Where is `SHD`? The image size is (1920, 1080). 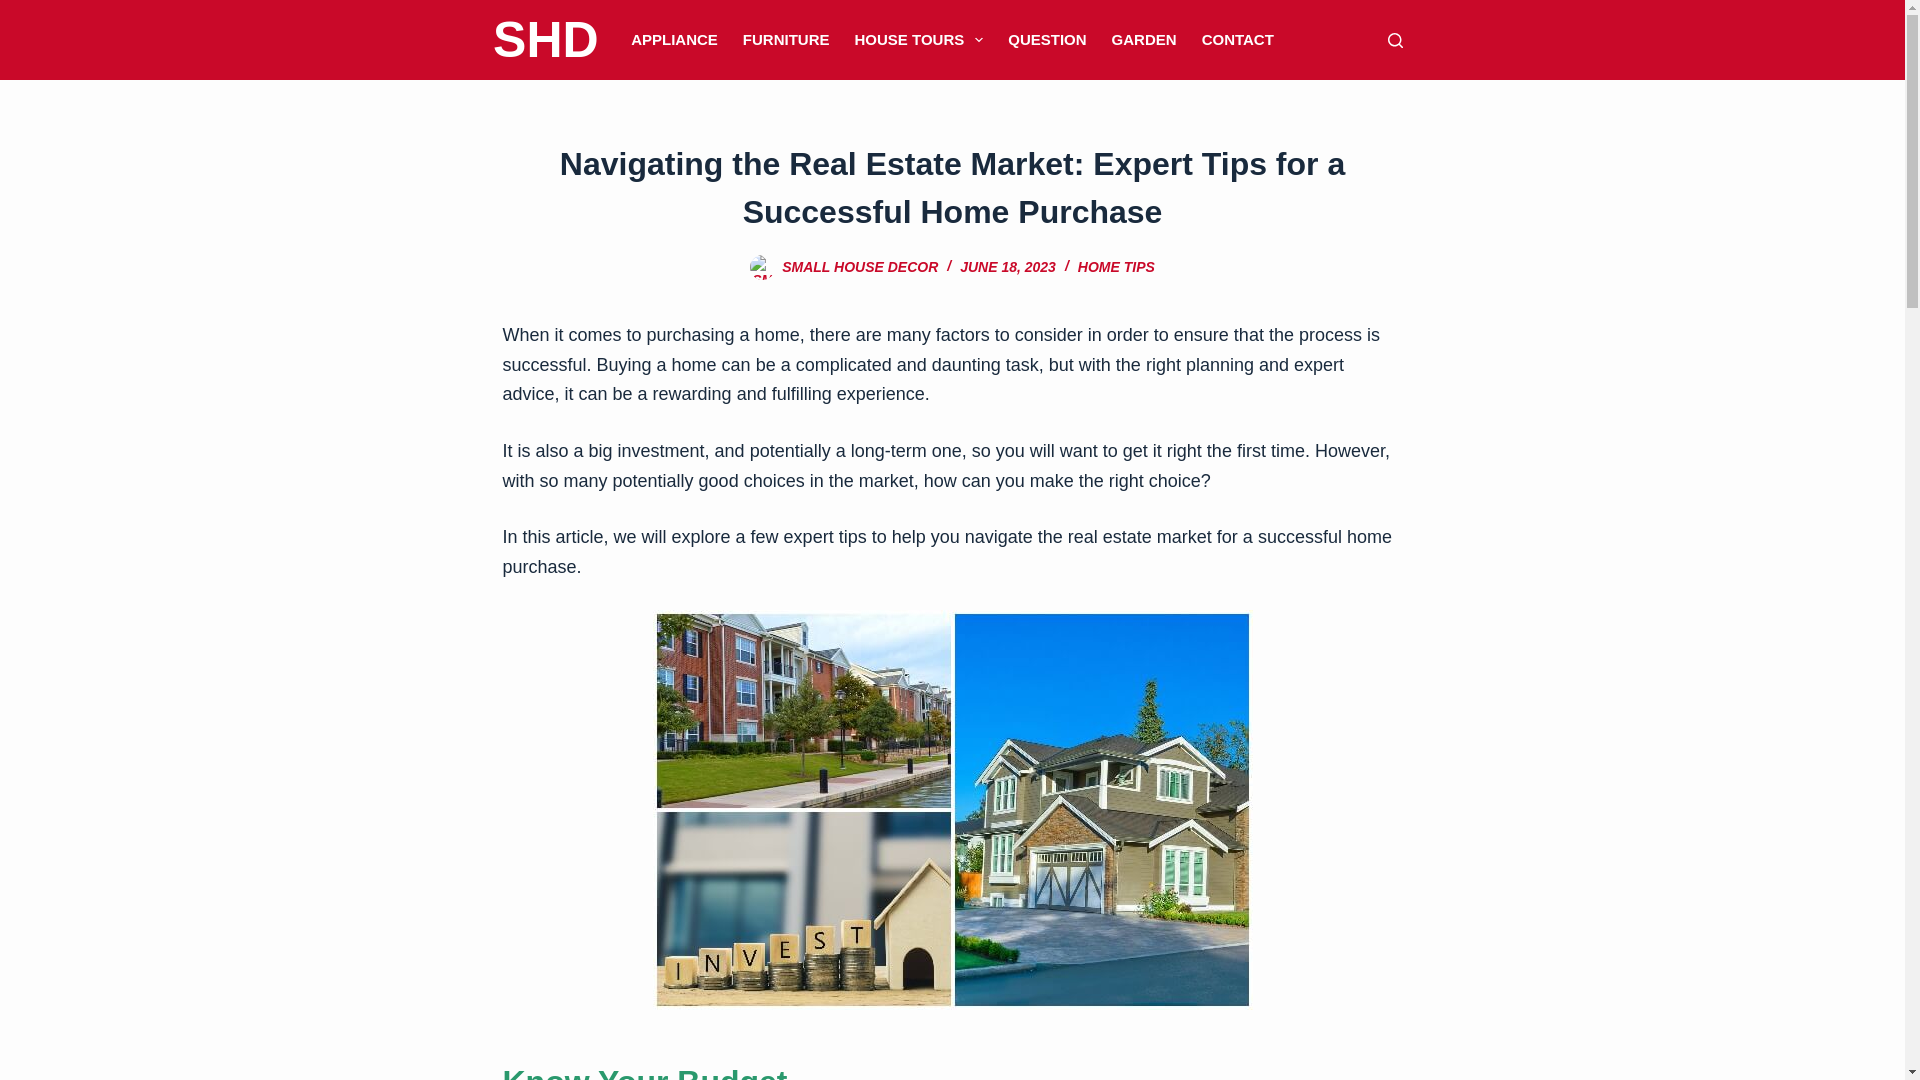 SHD is located at coordinates (546, 40).